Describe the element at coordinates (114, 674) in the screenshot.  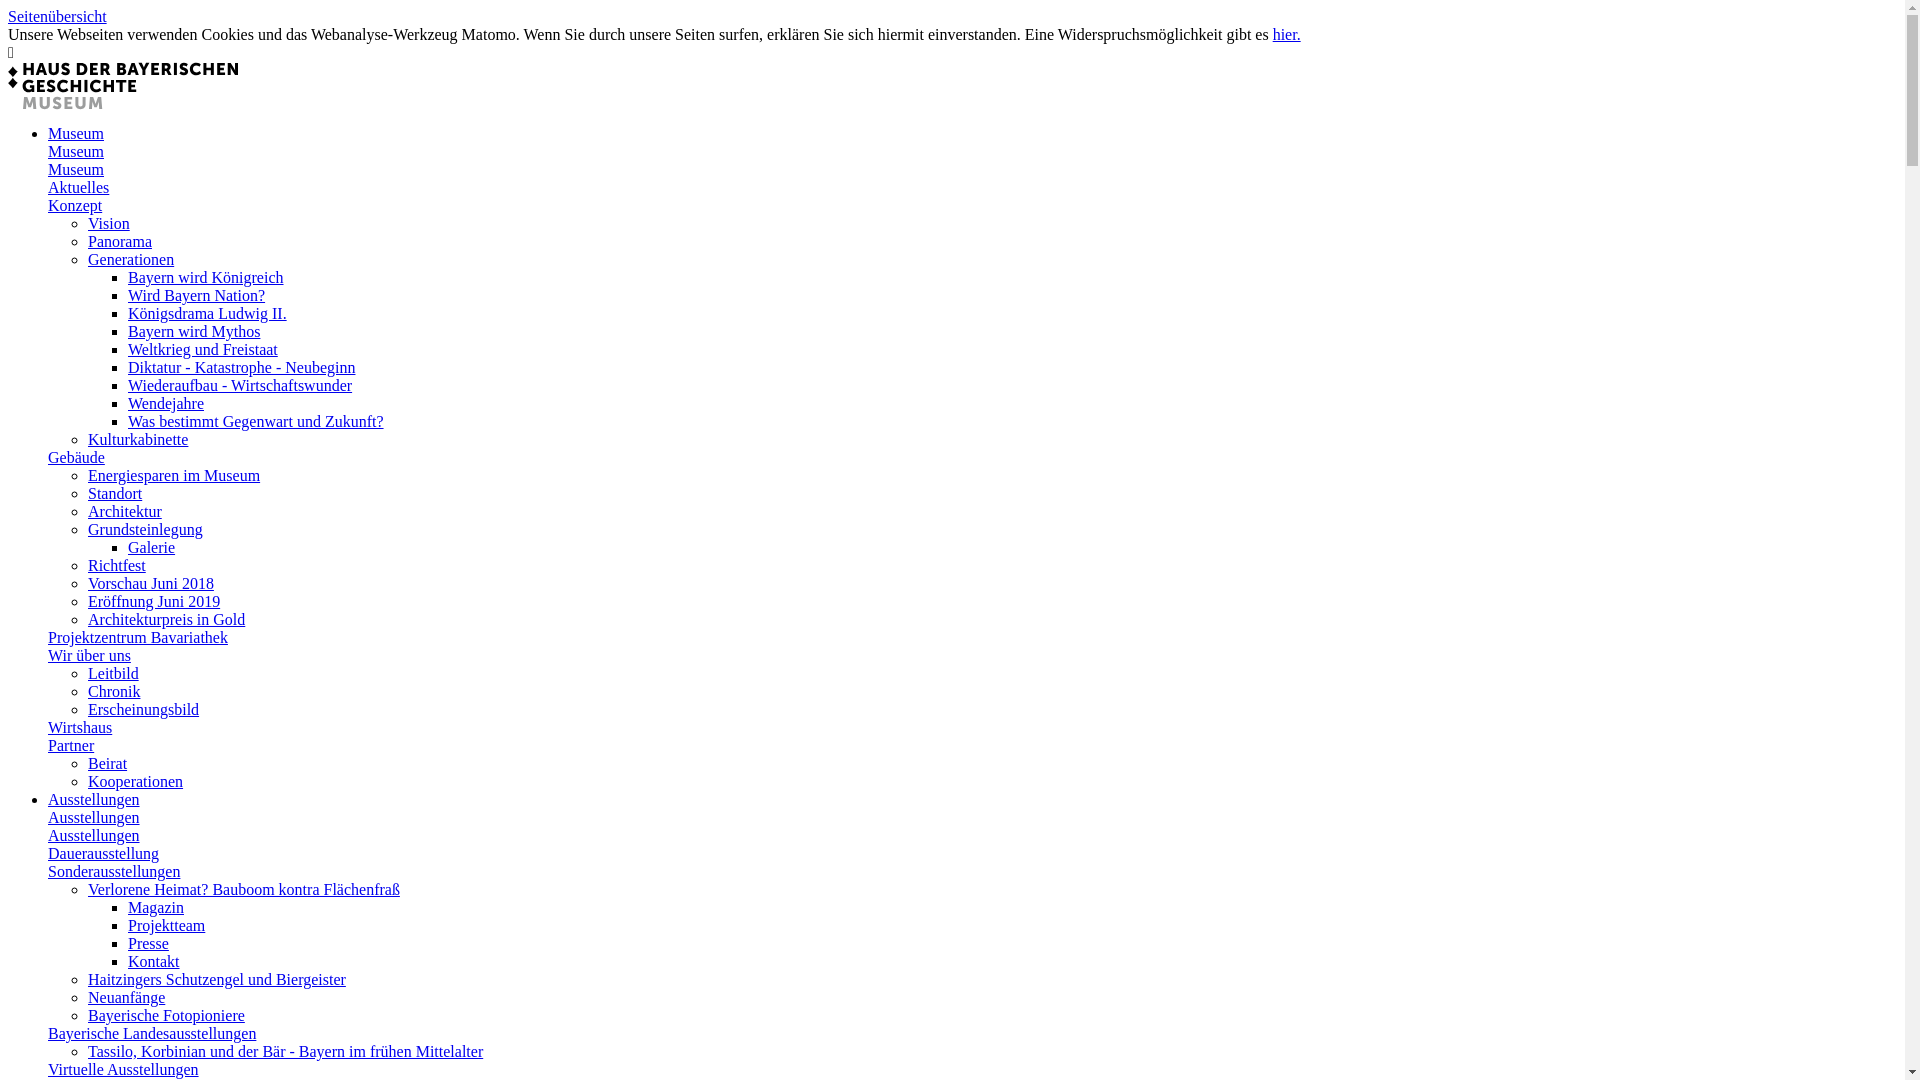
I see `Leitbild` at that location.